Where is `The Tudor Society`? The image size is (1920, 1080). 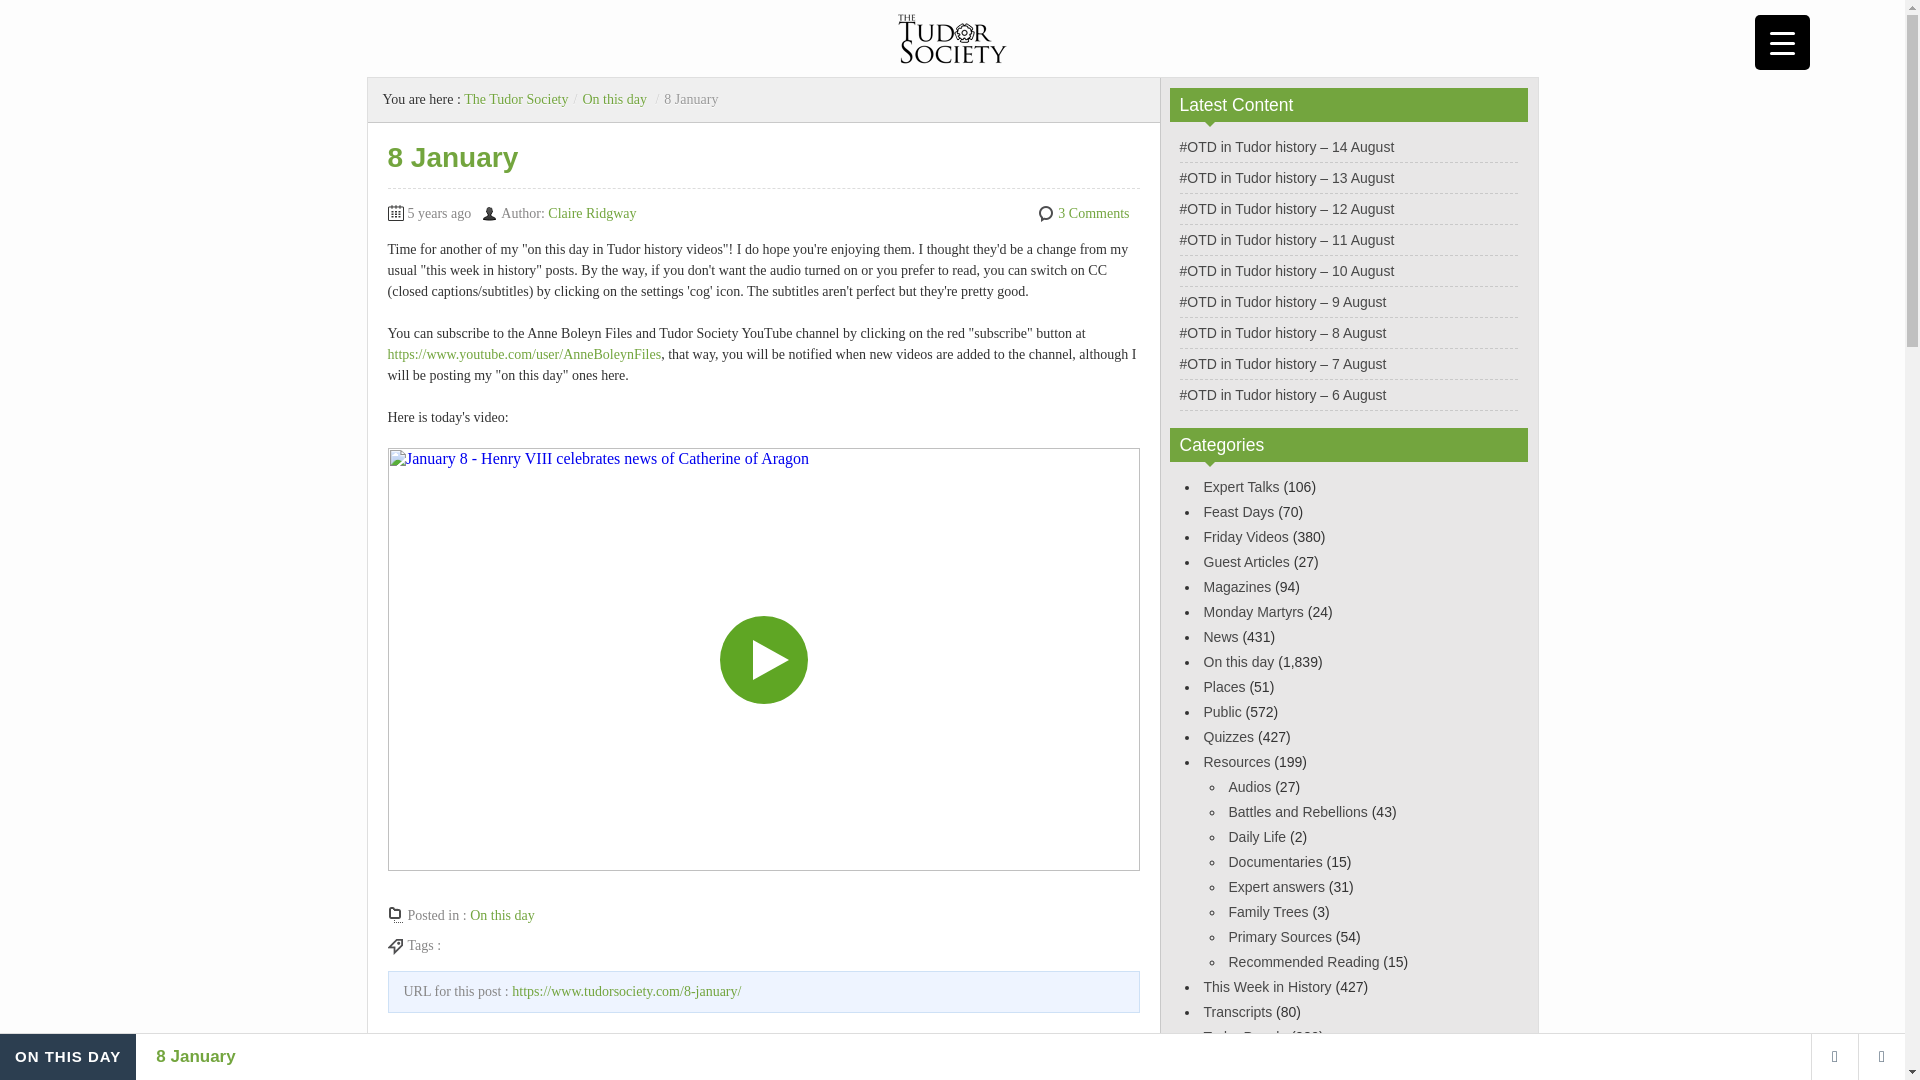
The Tudor Society is located at coordinates (516, 98).